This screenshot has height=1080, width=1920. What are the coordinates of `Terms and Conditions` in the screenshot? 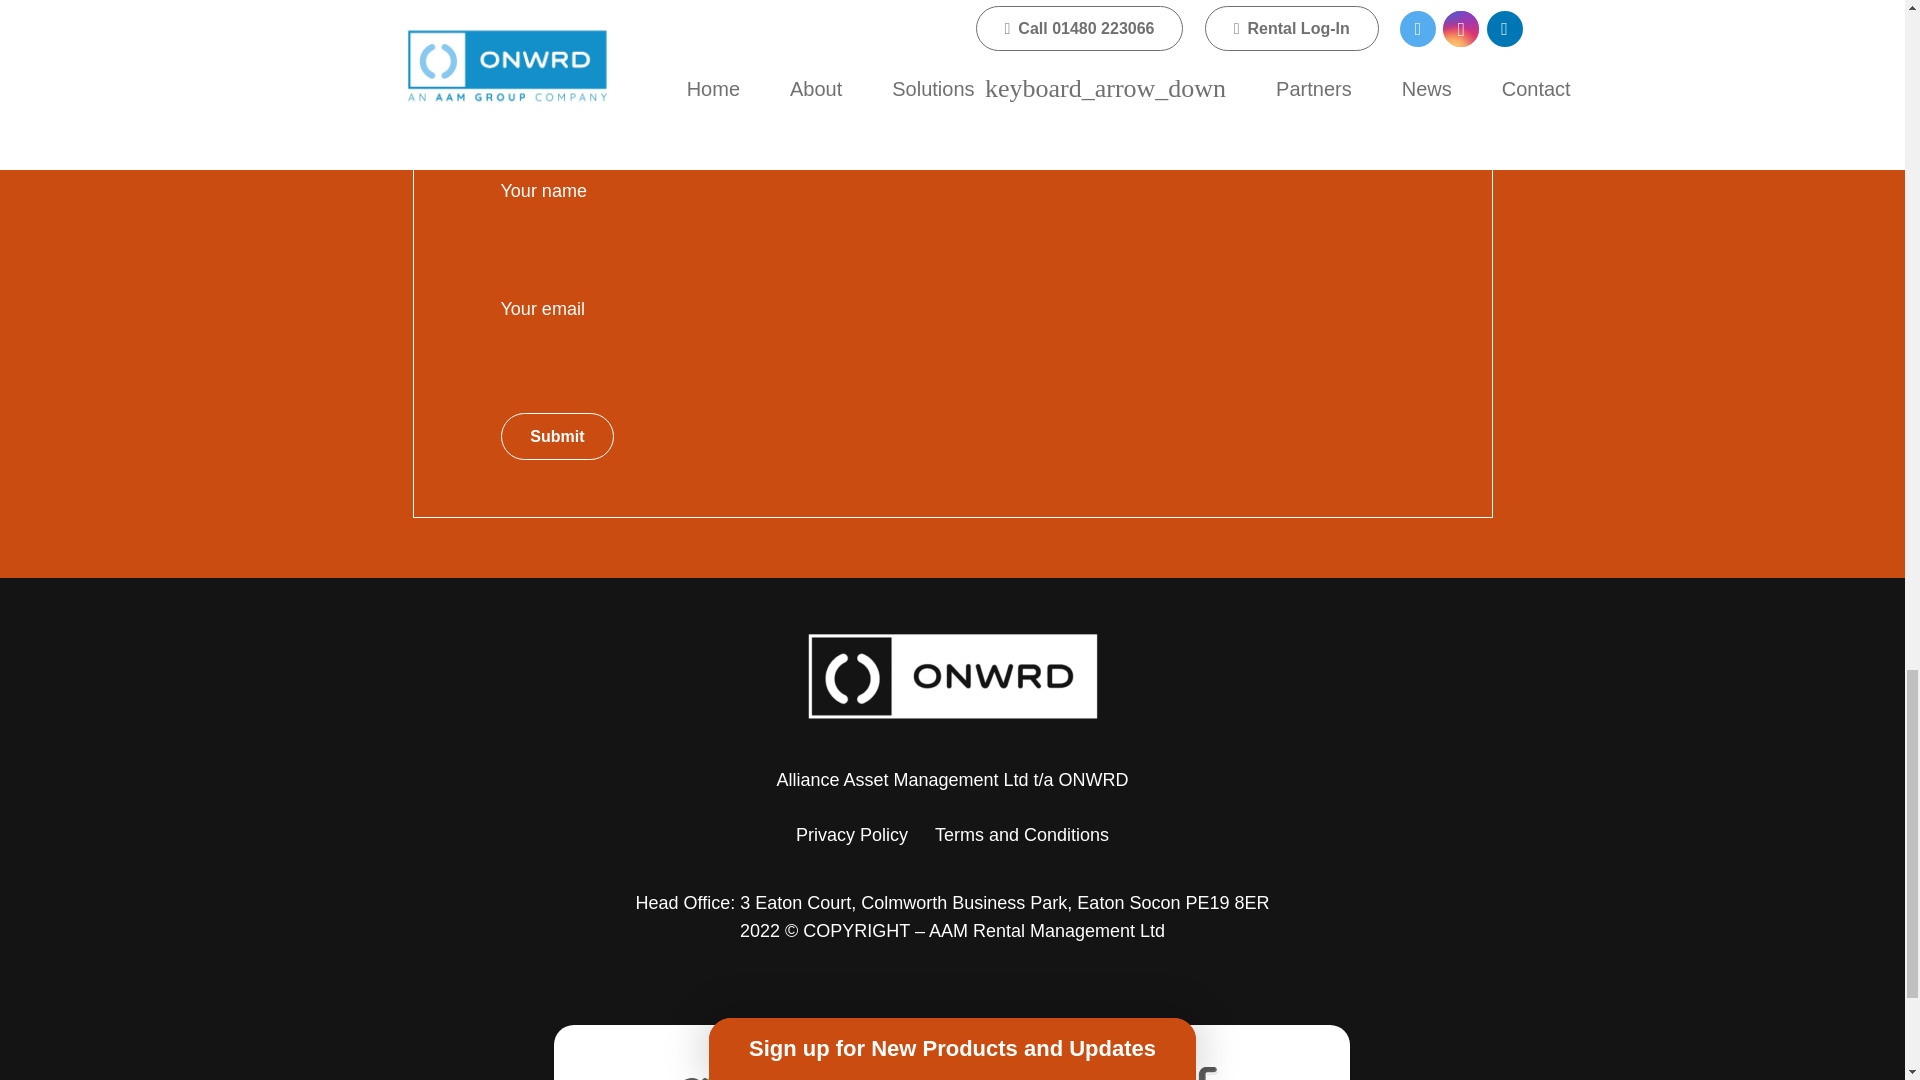 It's located at (1022, 834).